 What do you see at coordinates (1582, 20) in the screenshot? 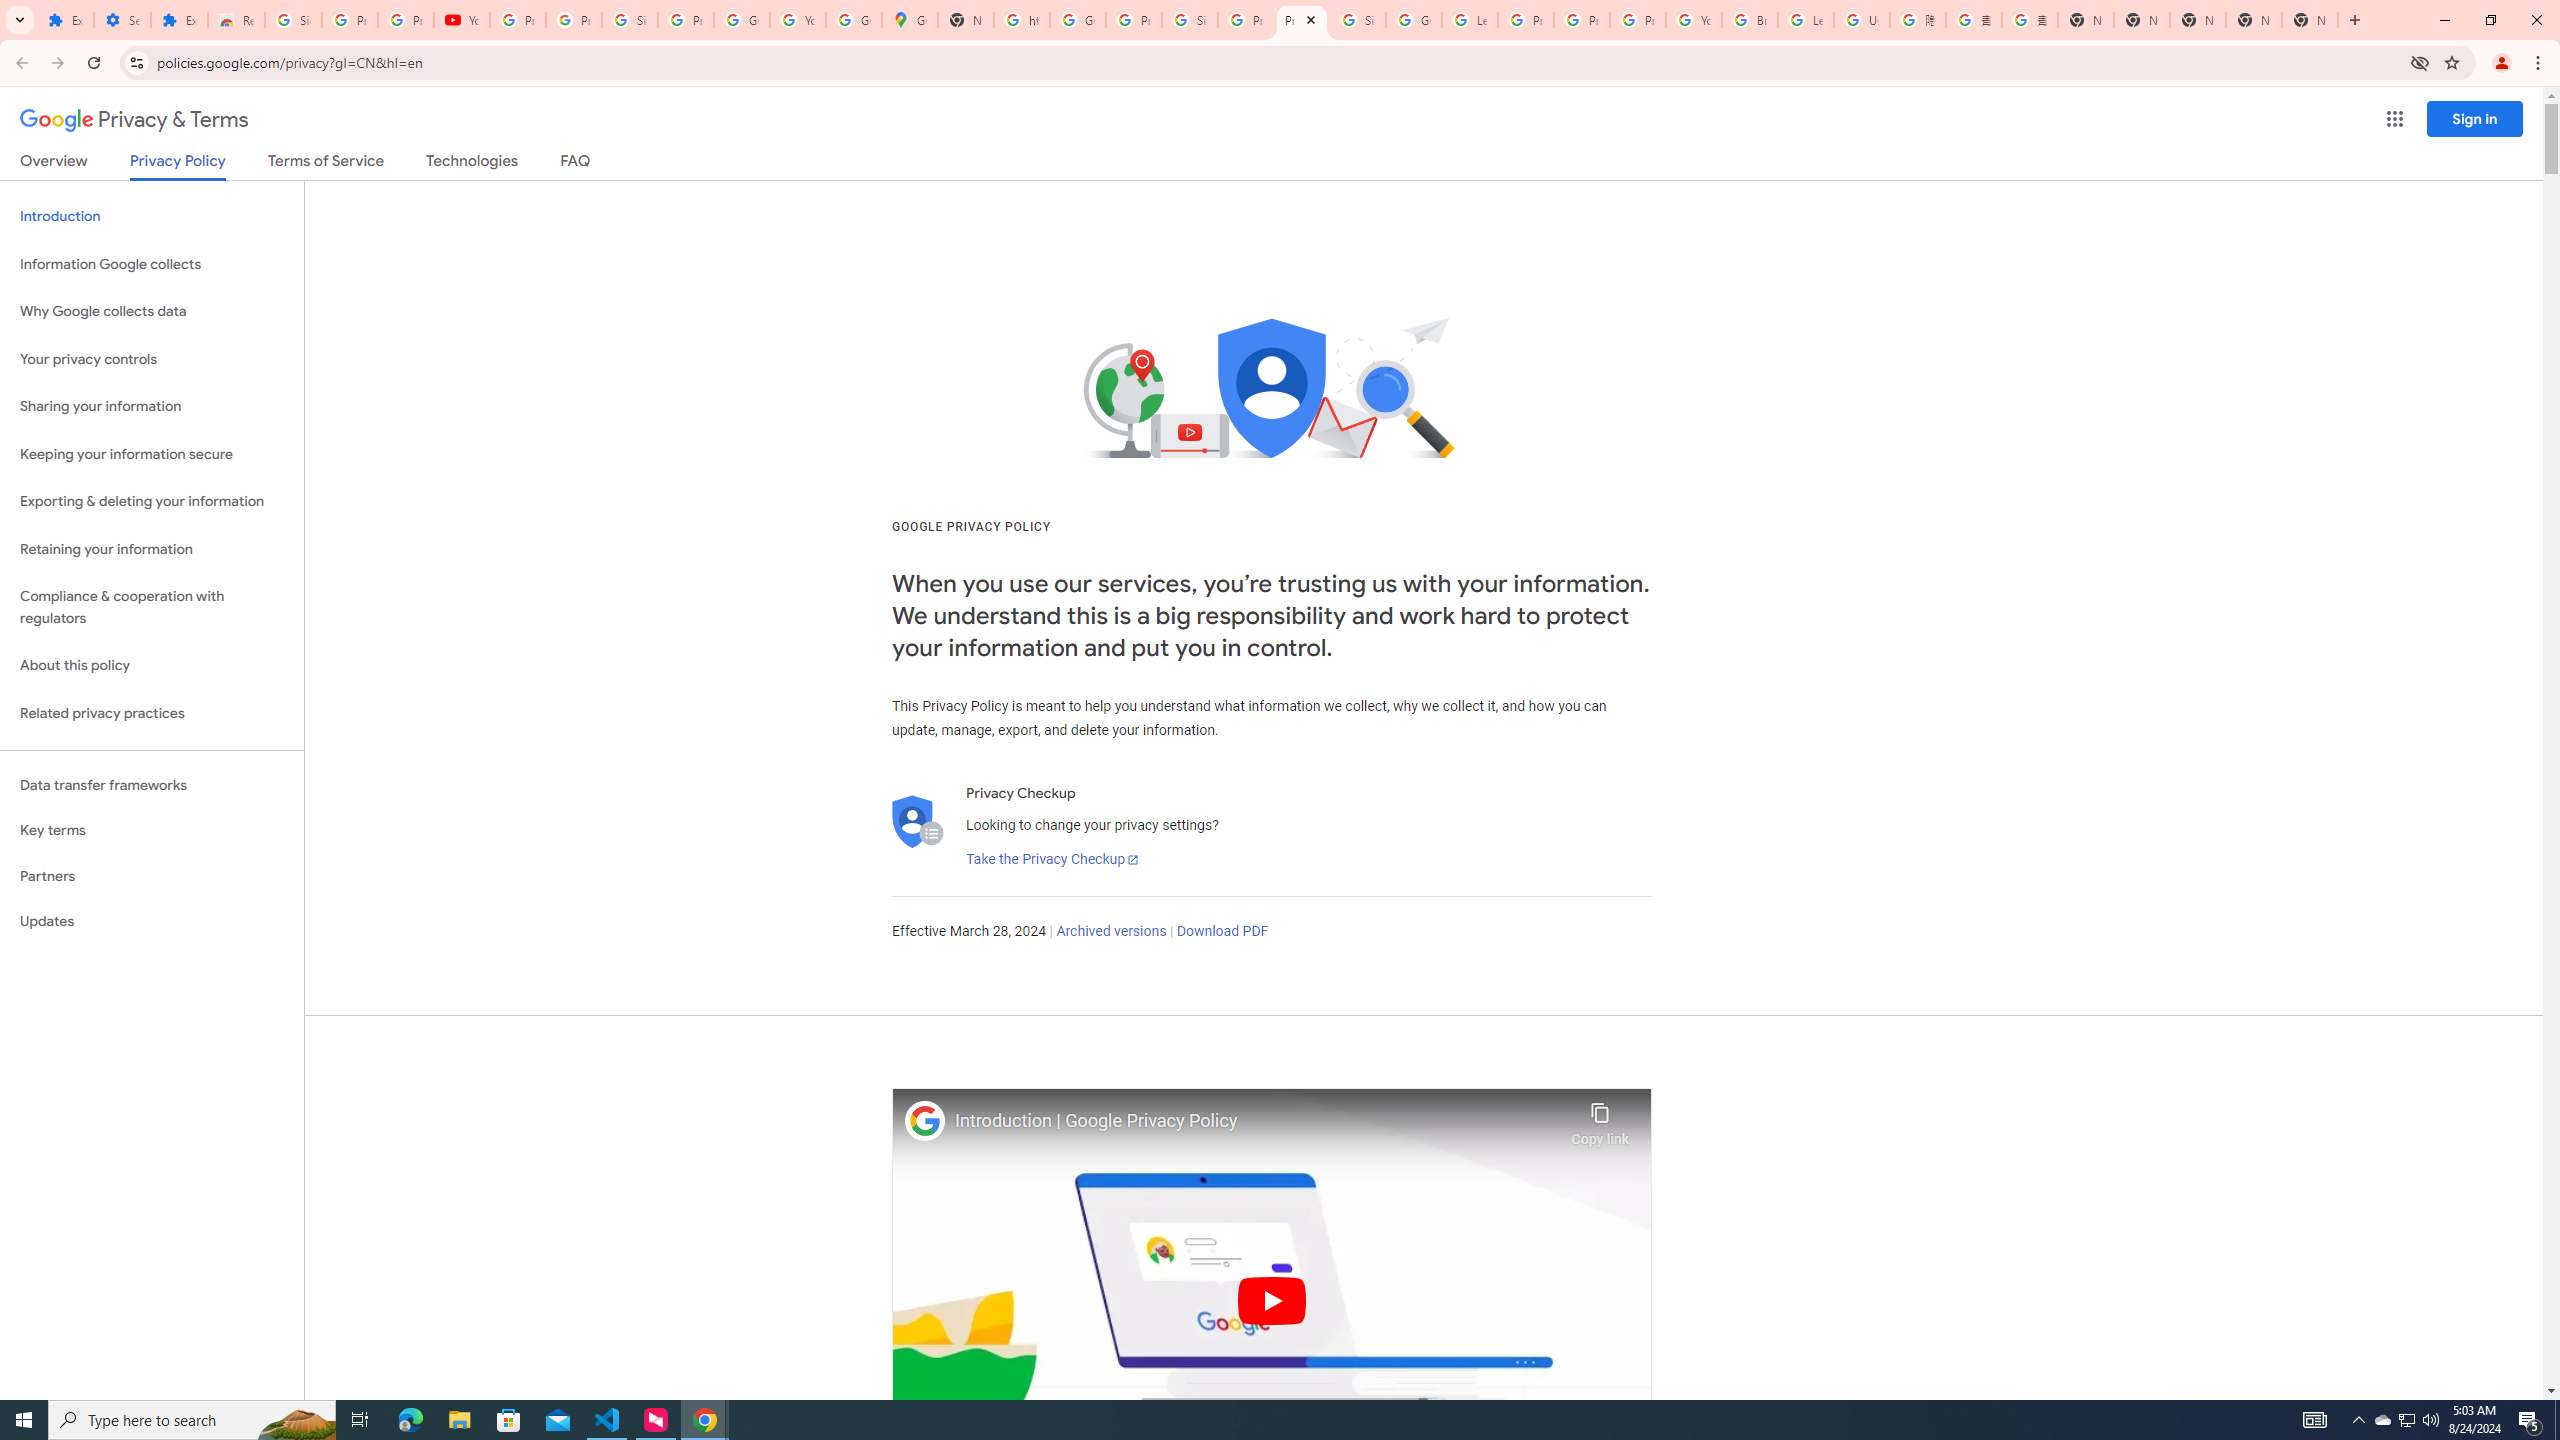
I see `Privacy Help Center - Policies Help` at bounding box center [1582, 20].